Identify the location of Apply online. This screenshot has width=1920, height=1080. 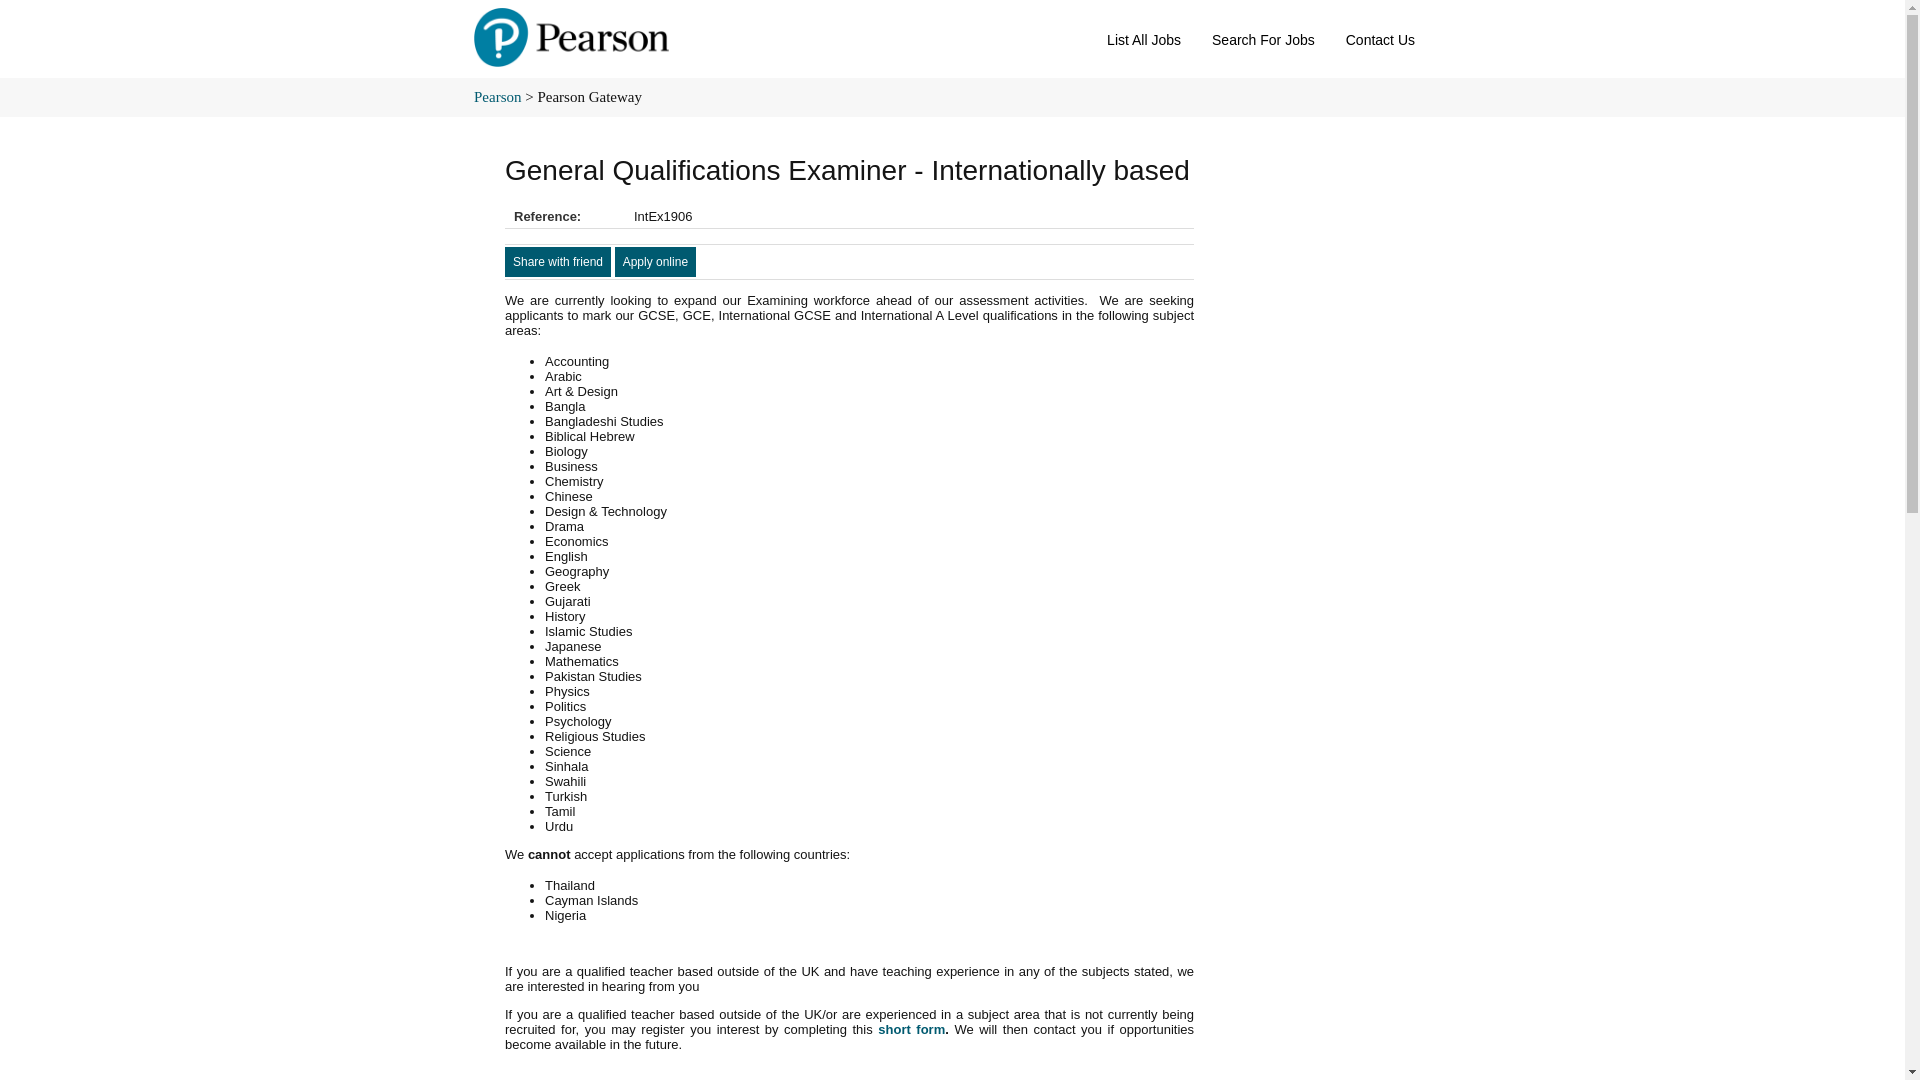
(654, 262).